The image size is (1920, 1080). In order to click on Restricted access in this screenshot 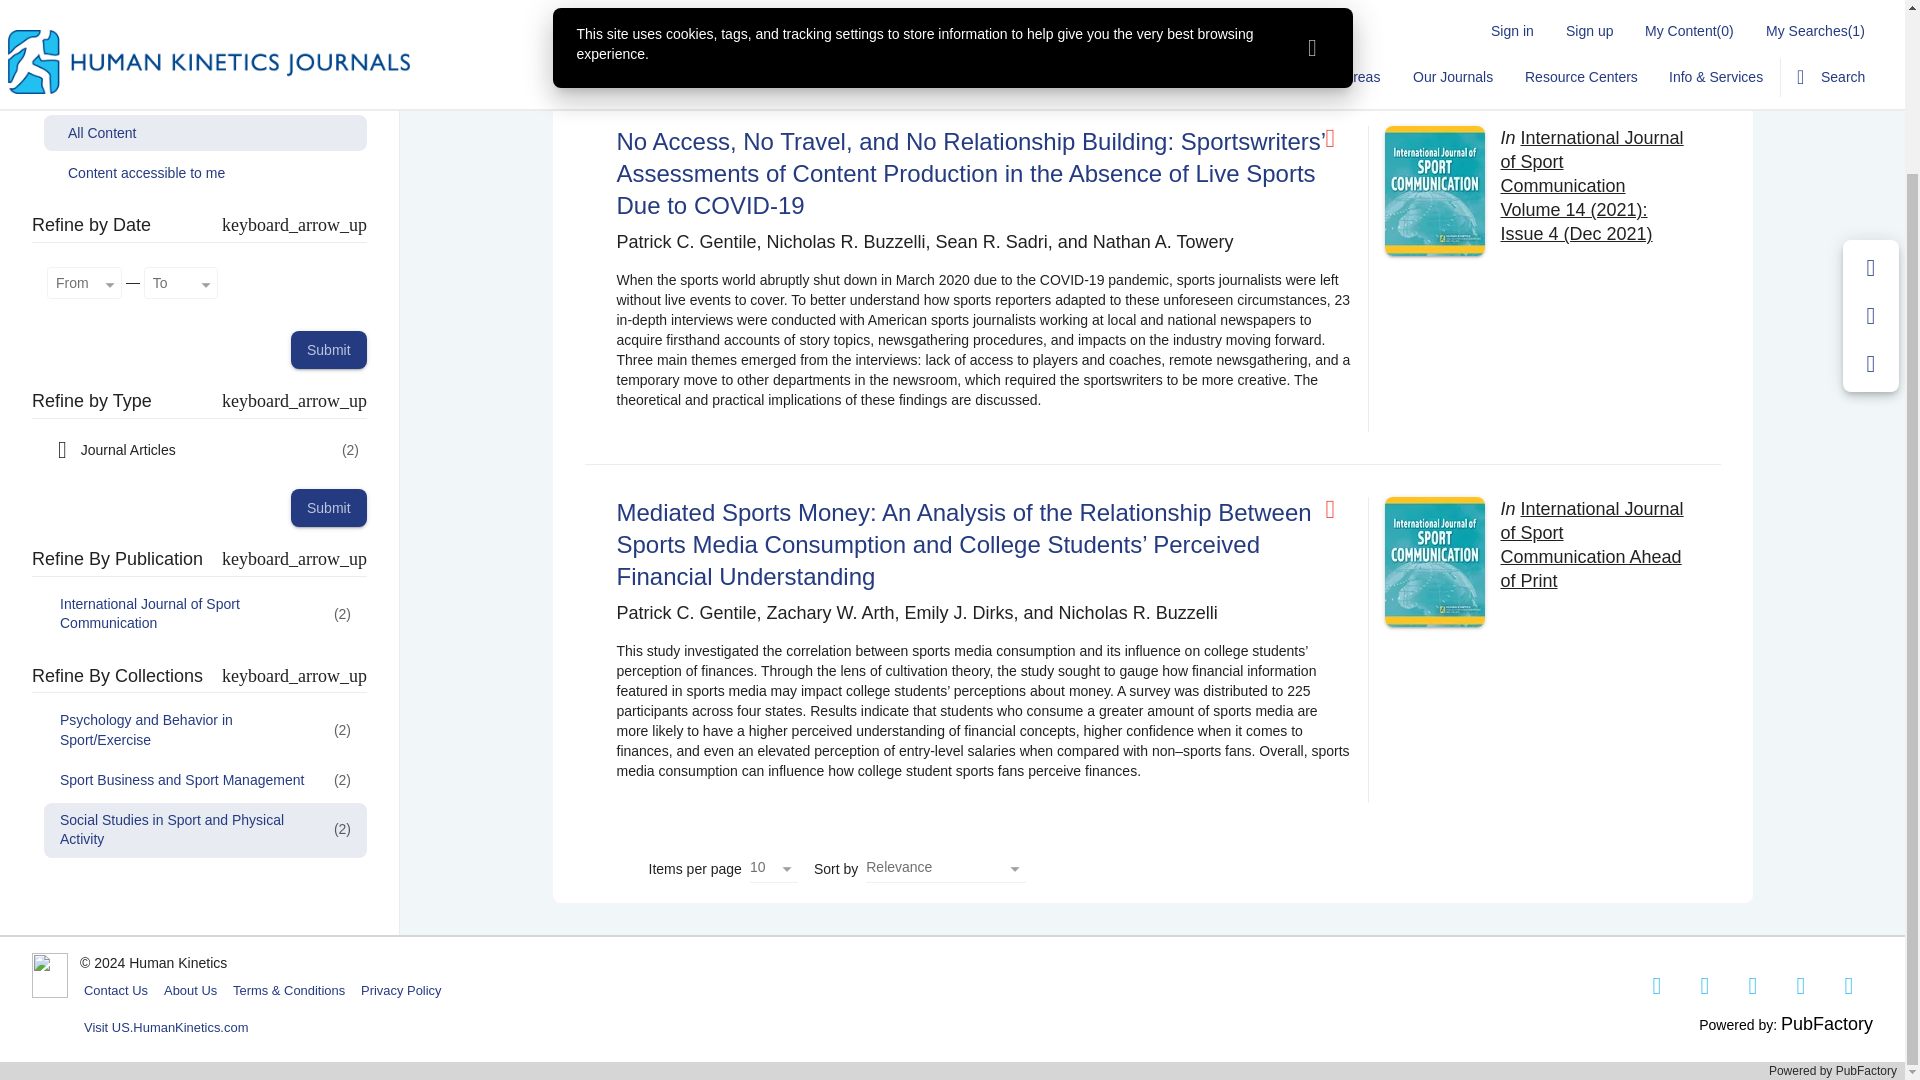, I will do `click(1338, 509)`.